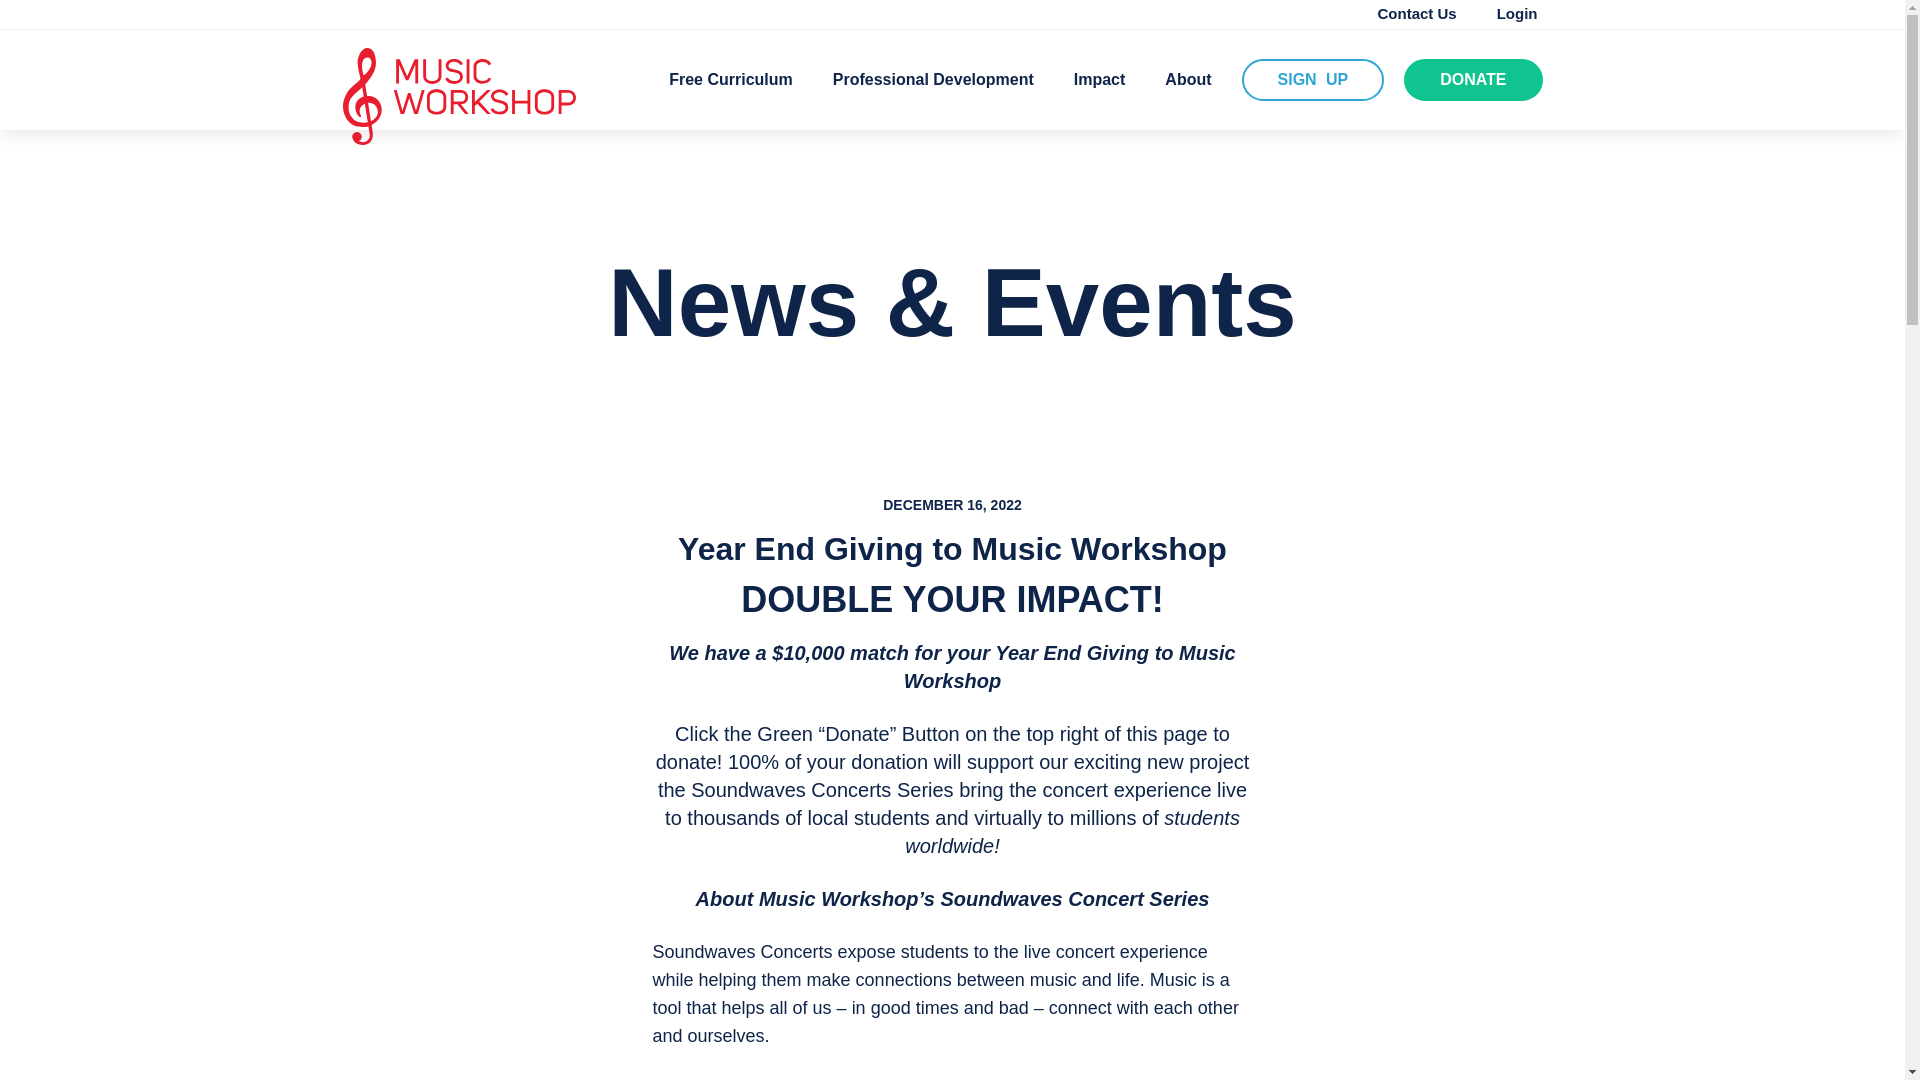 Image resolution: width=1920 pixels, height=1080 pixels. I want to click on Contact Us, so click(1416, 13).